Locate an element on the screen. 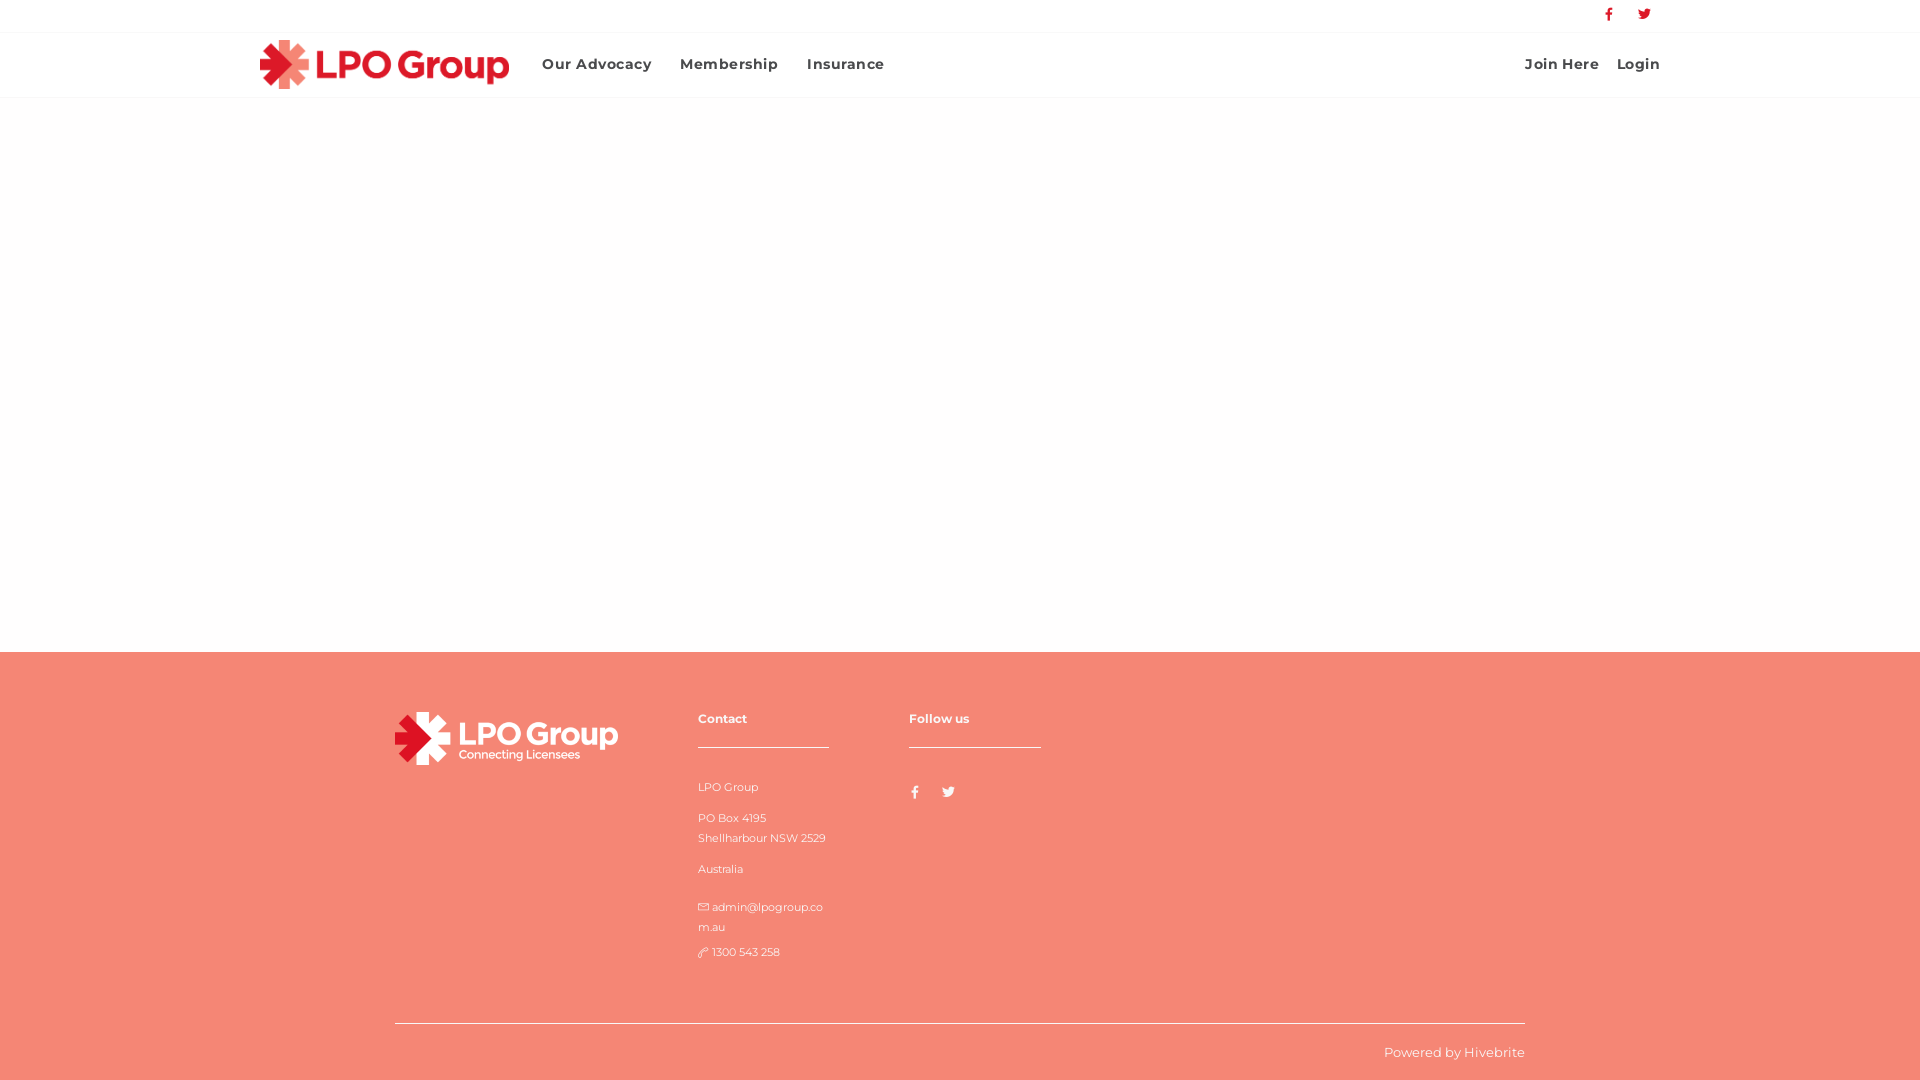 This screenshot has width=1920, height=1080. Go to facebook page is located at coordinates (1610, 15).